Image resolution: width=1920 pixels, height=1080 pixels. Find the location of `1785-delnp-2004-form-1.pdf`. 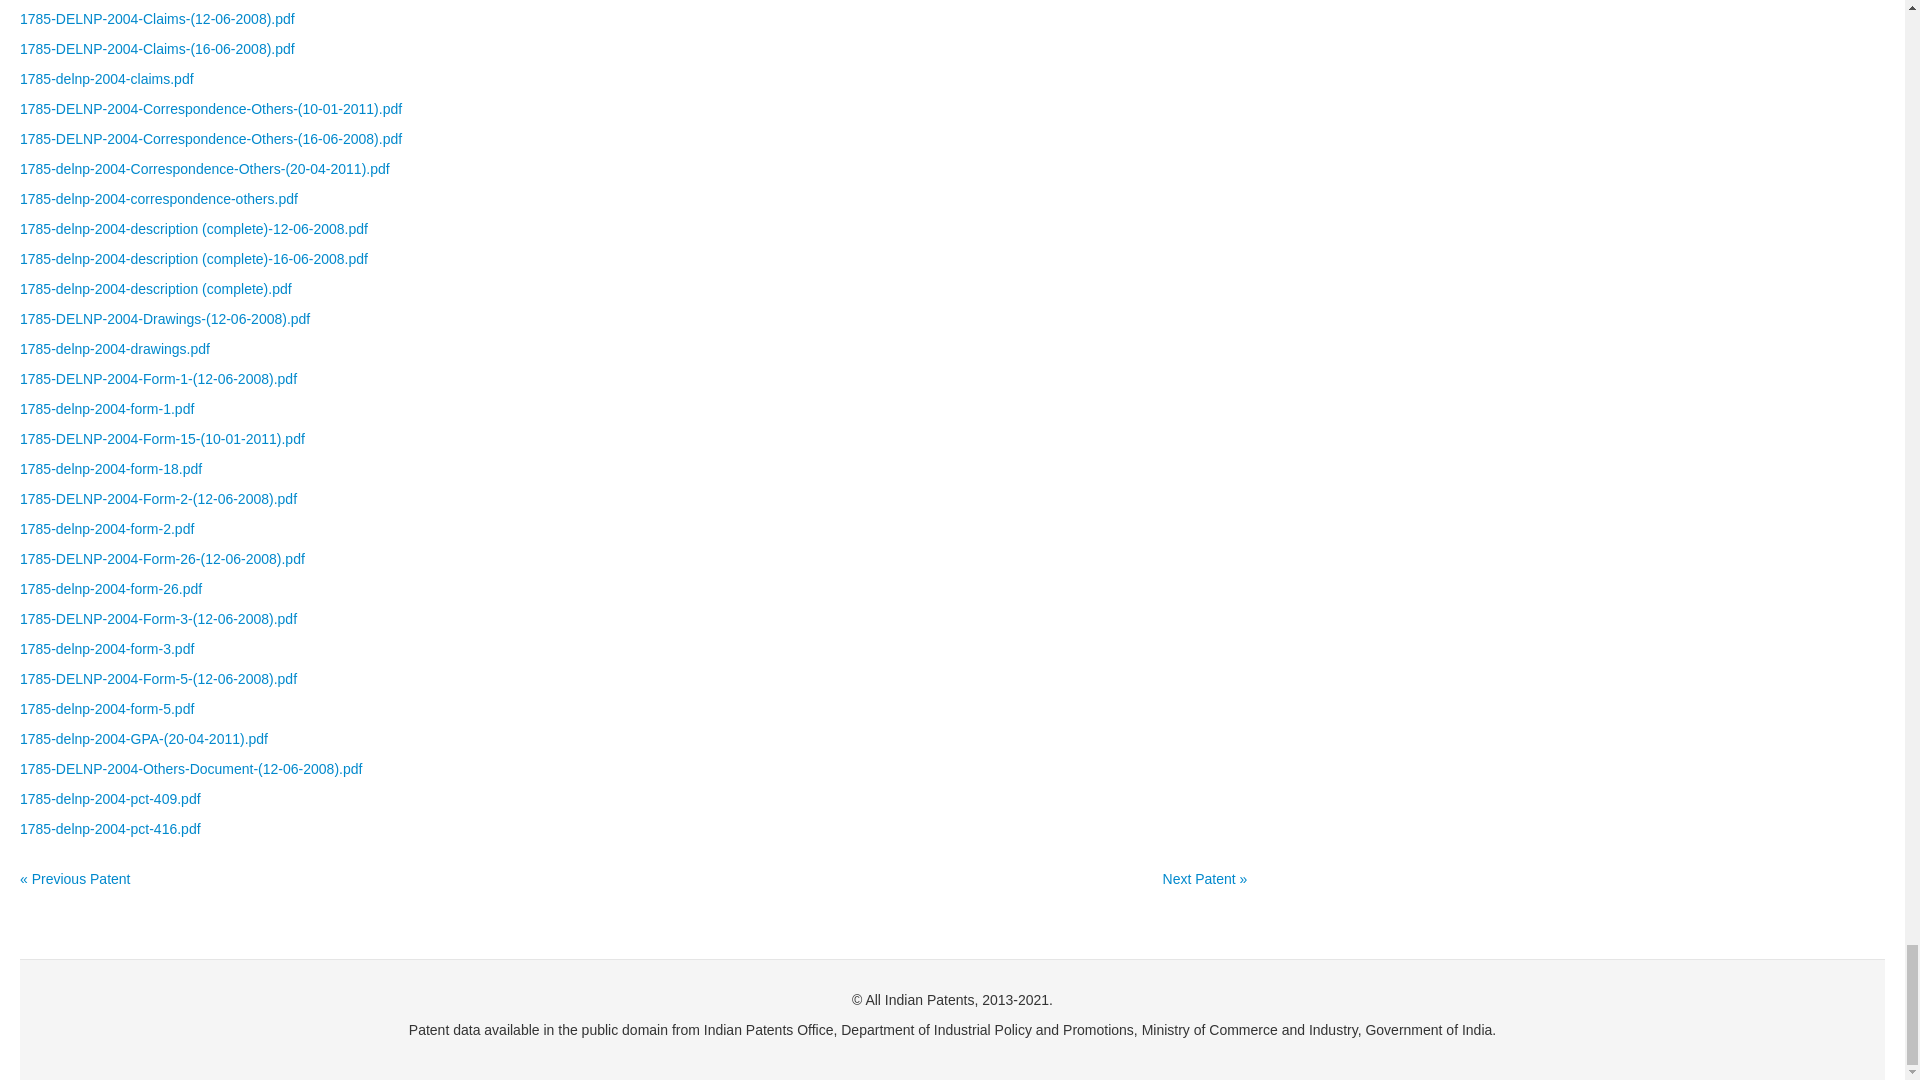

1785-delnp-2004-form-1.pdf is located at coordinates (106, 408).